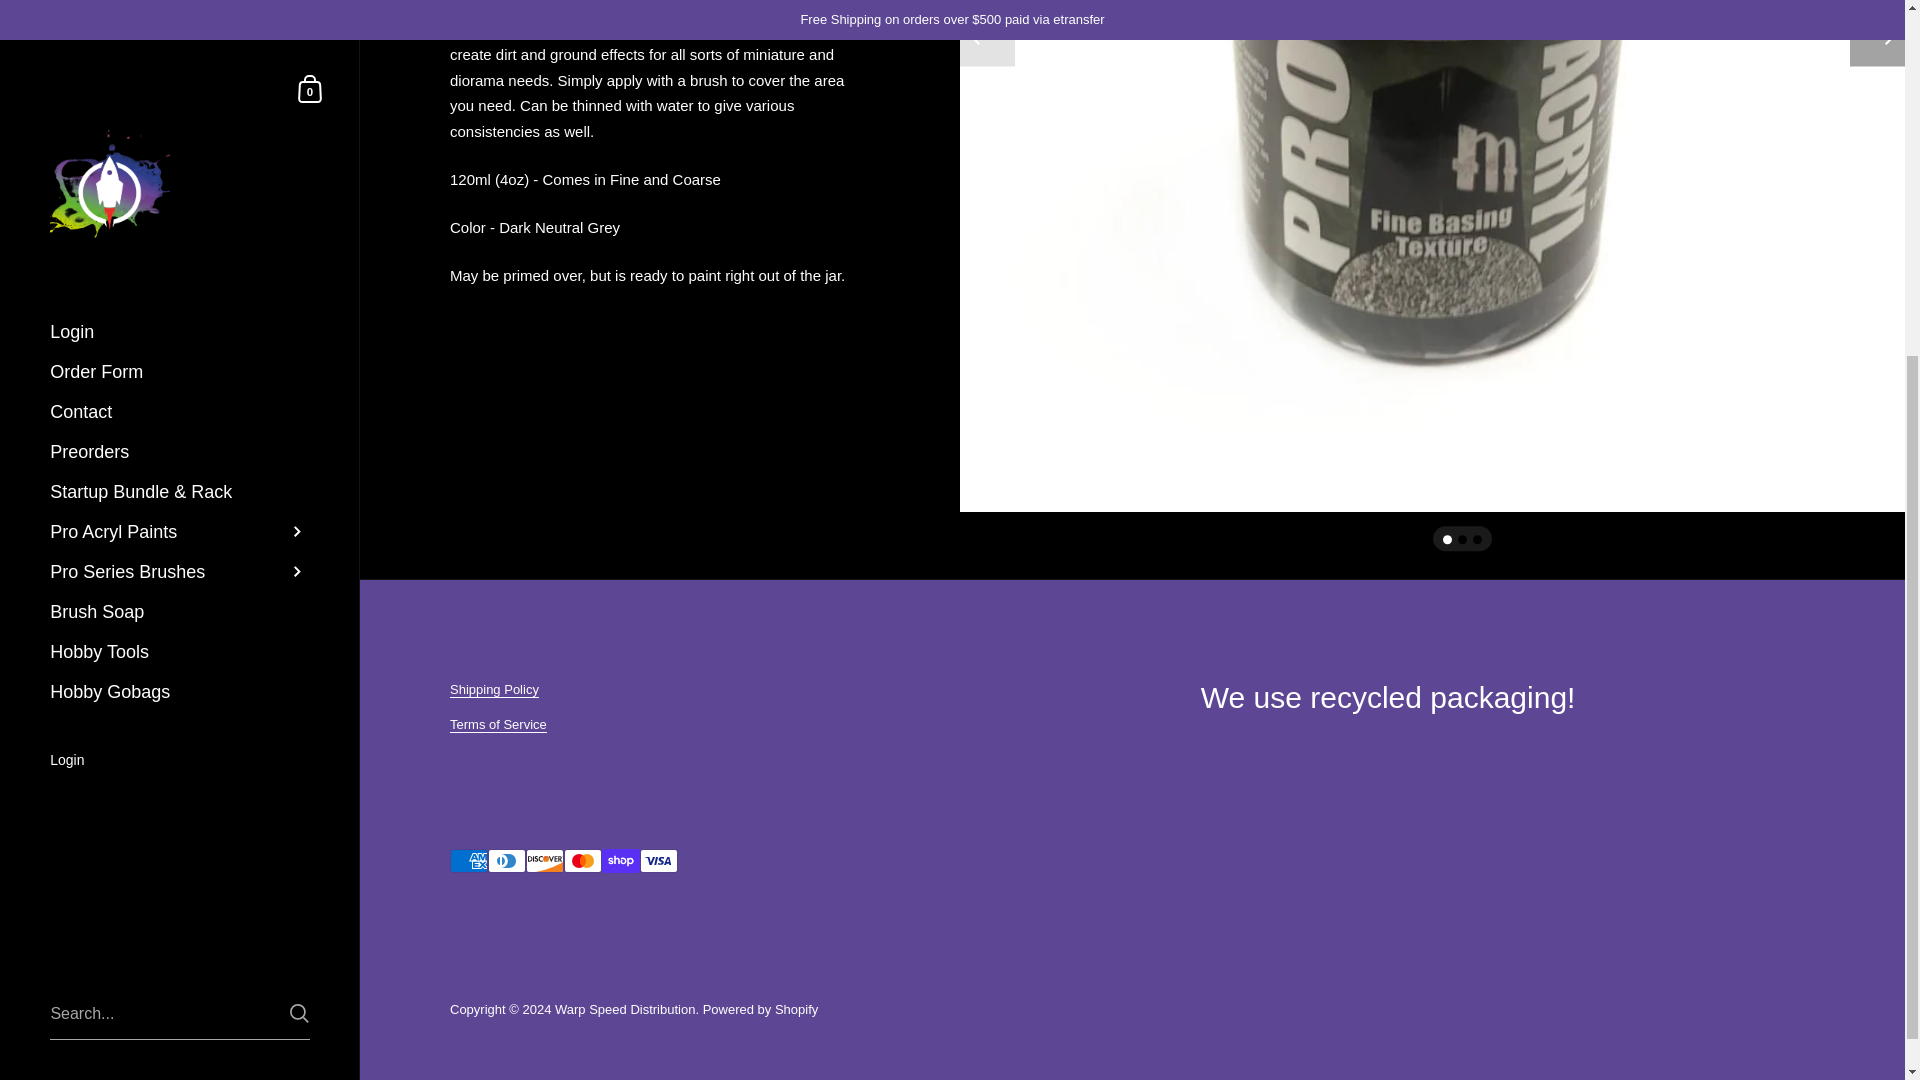 The image size is (1920, 1080). What do you see at coordinates (760, 1010) in the screenshot?
I see `Powered by Shopify` at bounding box center [760, 1010].